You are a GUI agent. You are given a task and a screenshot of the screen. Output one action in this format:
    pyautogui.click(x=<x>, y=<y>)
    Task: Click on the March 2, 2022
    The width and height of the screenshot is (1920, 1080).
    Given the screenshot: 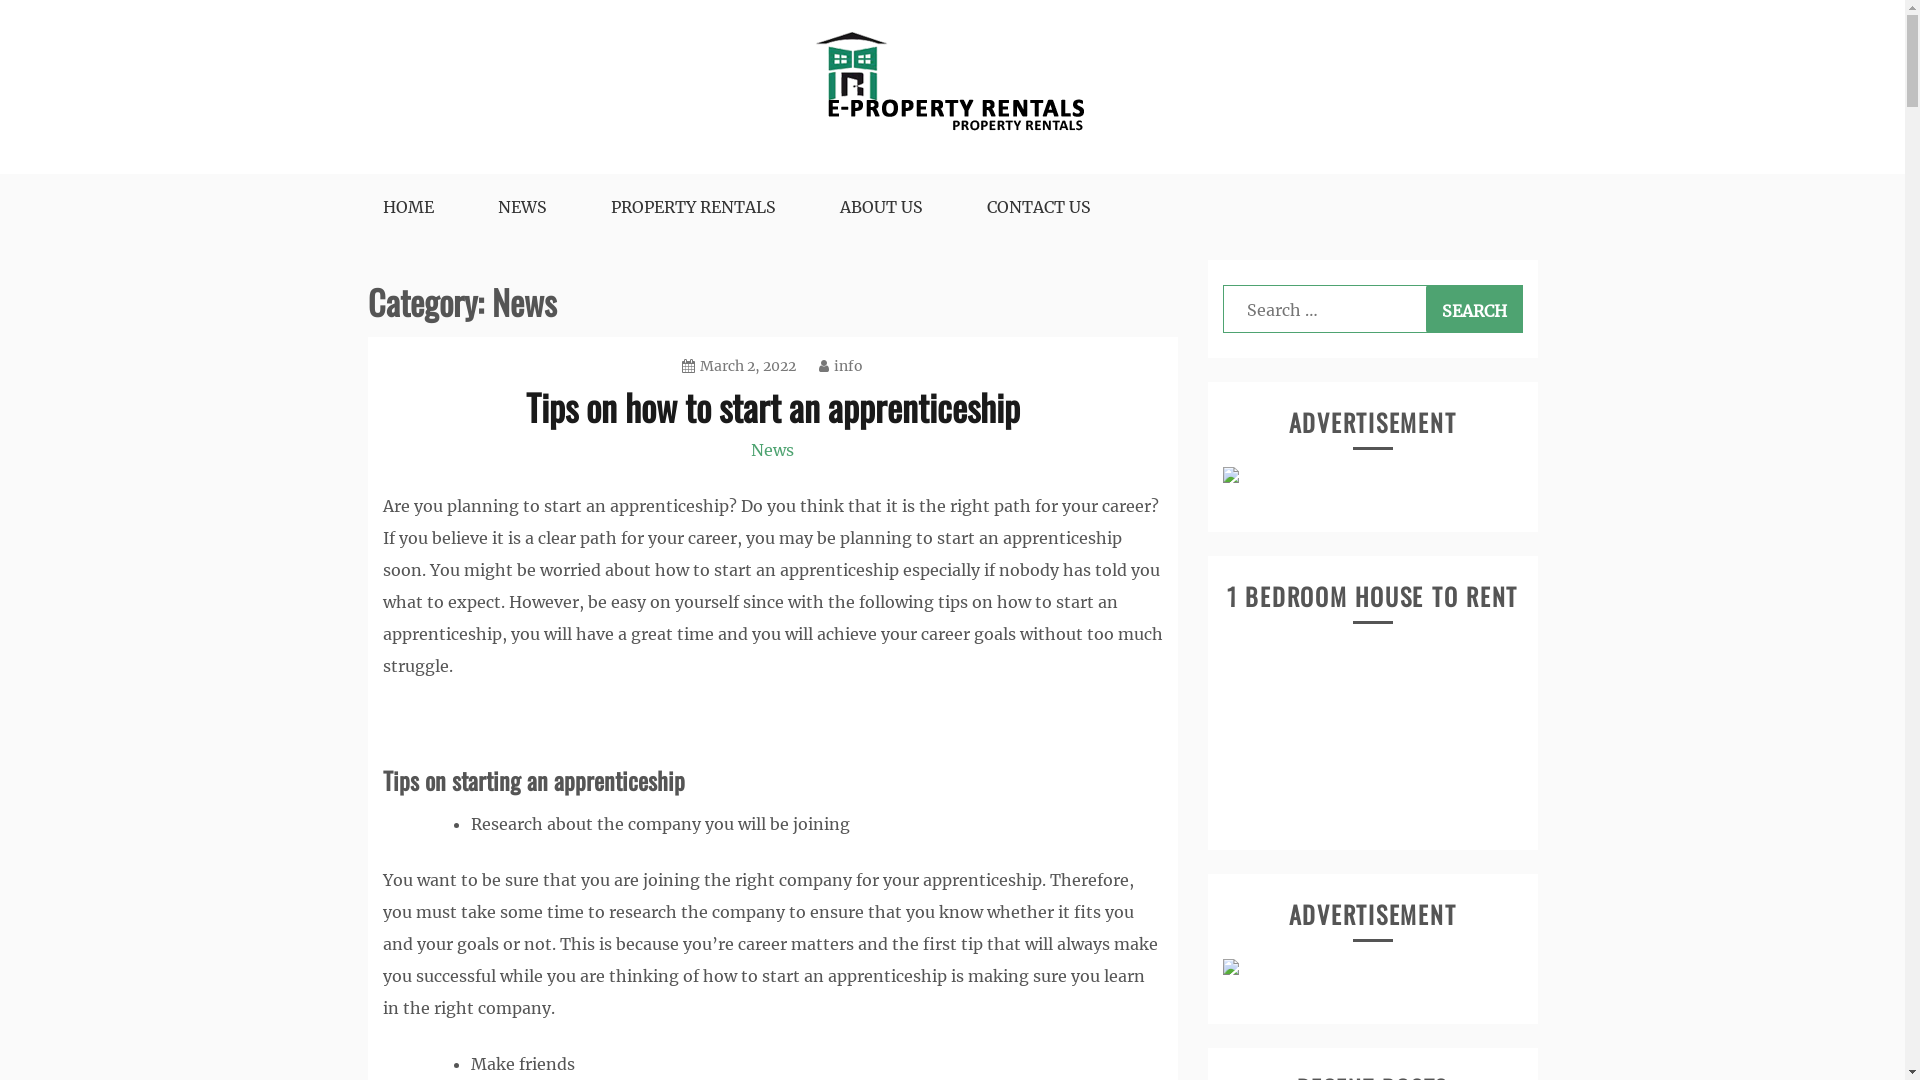 What is the action you would take?
    pyautogui.click(x=739, y=366)
    